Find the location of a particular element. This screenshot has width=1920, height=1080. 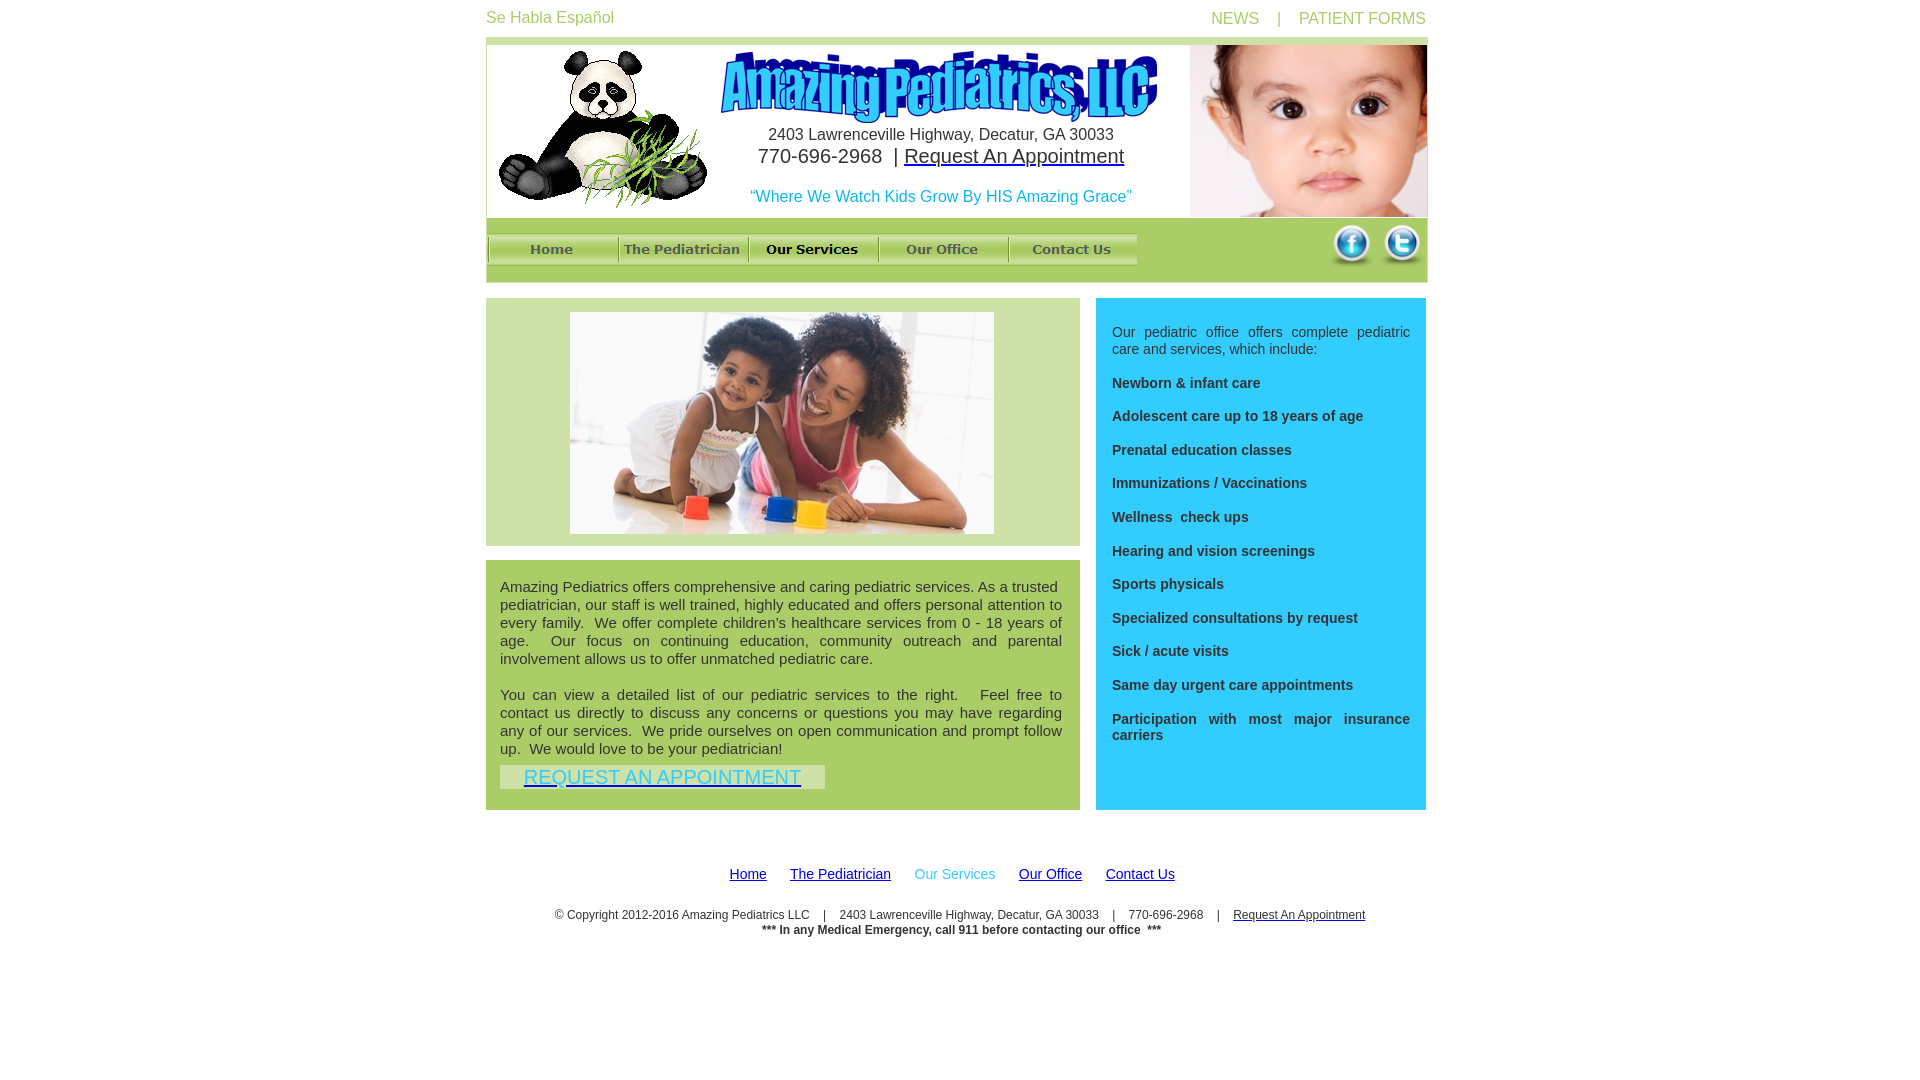

Home is located at coordinates (748, 874).